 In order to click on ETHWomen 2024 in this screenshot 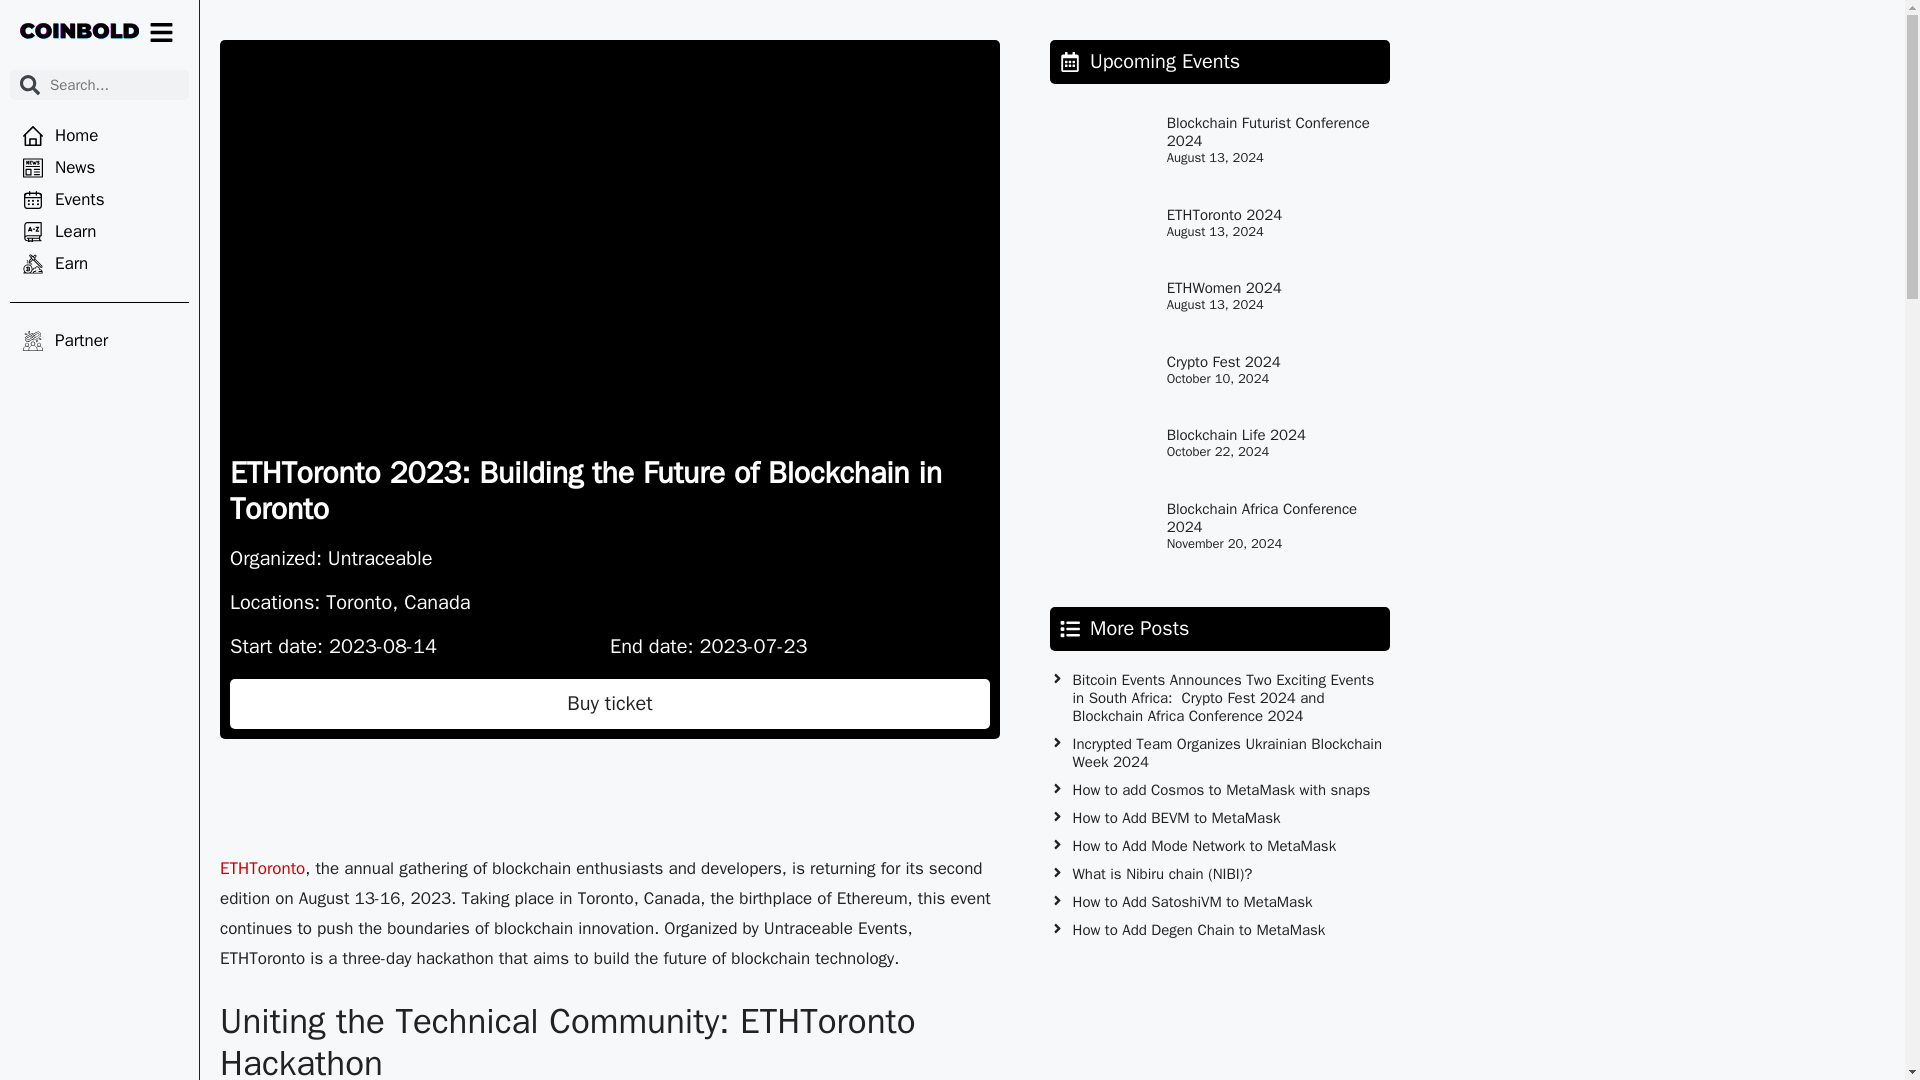, I will do `click(1224, 288)`.